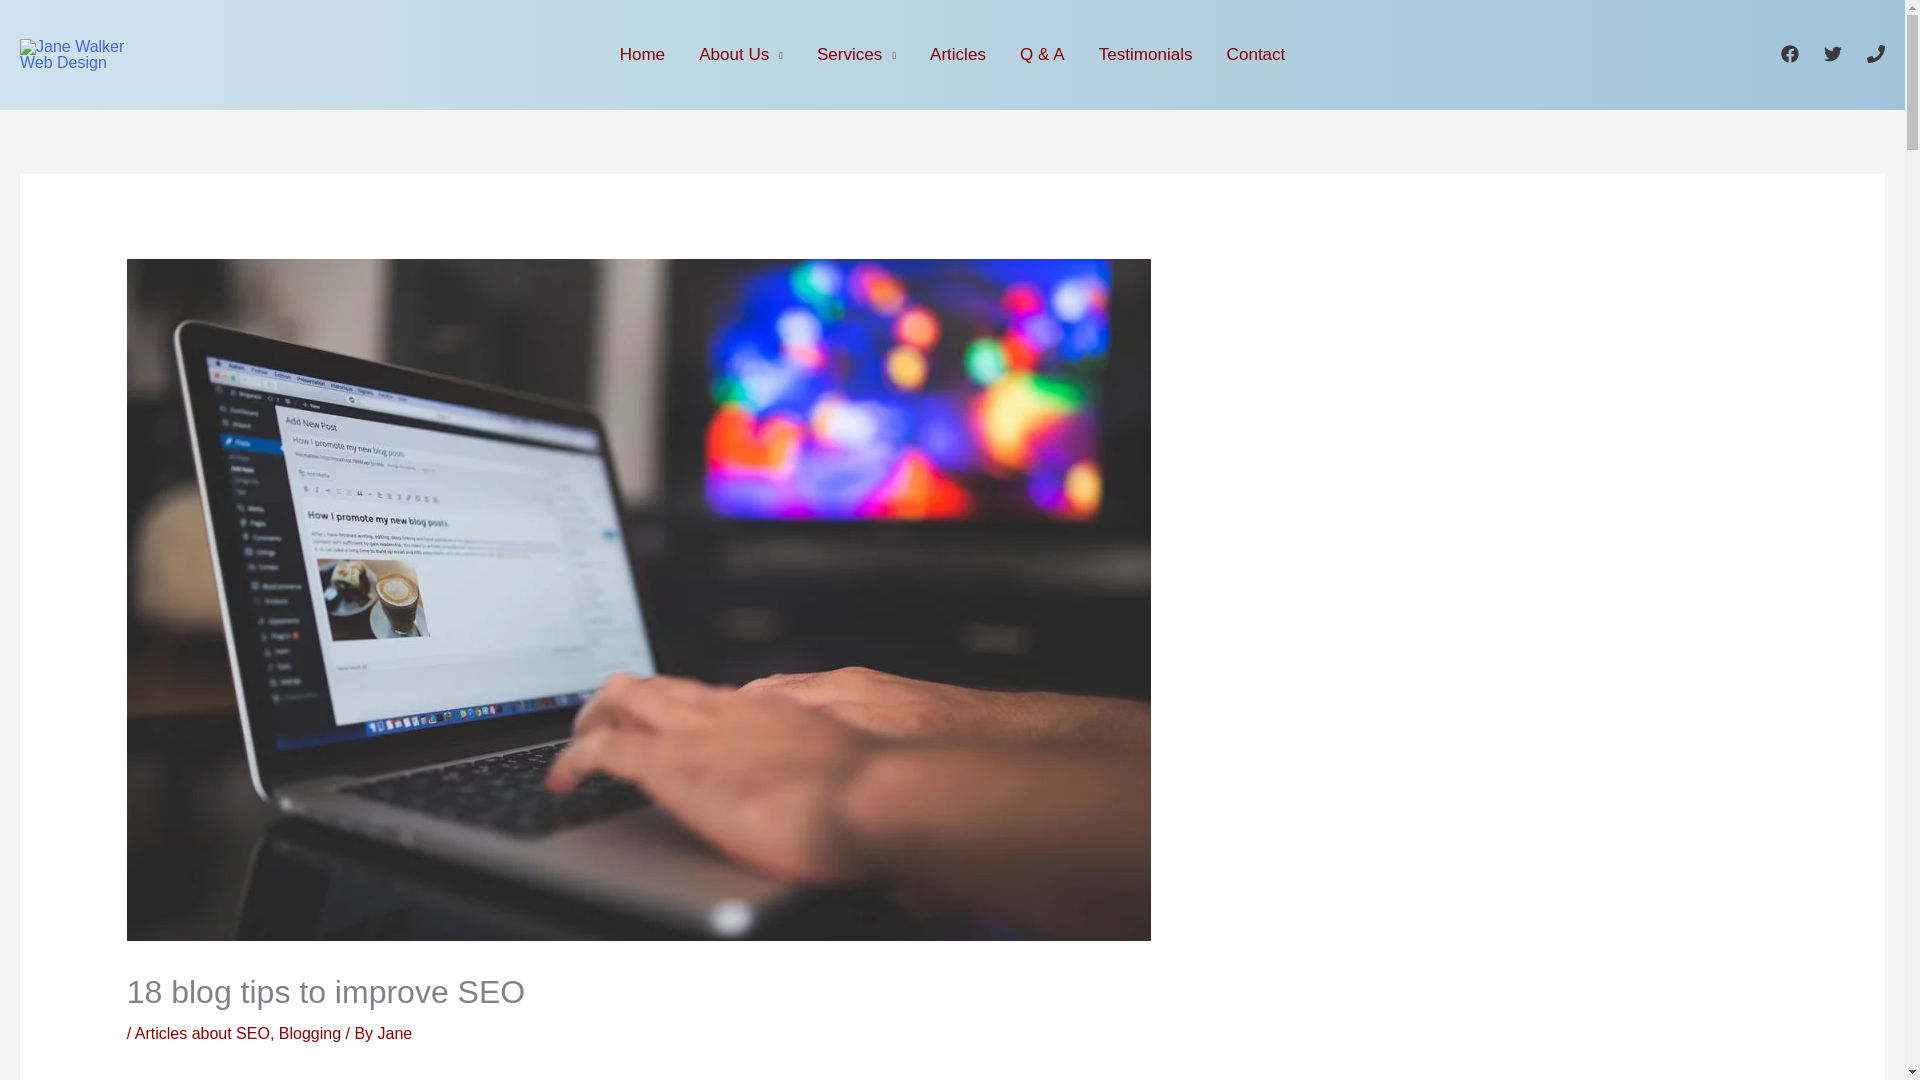 The width and height of the screenshot is (1920, 1080). What do you see at coordinates (740, 55) in the screenshot?
I see `About Us` at bounding box center [740, 55].